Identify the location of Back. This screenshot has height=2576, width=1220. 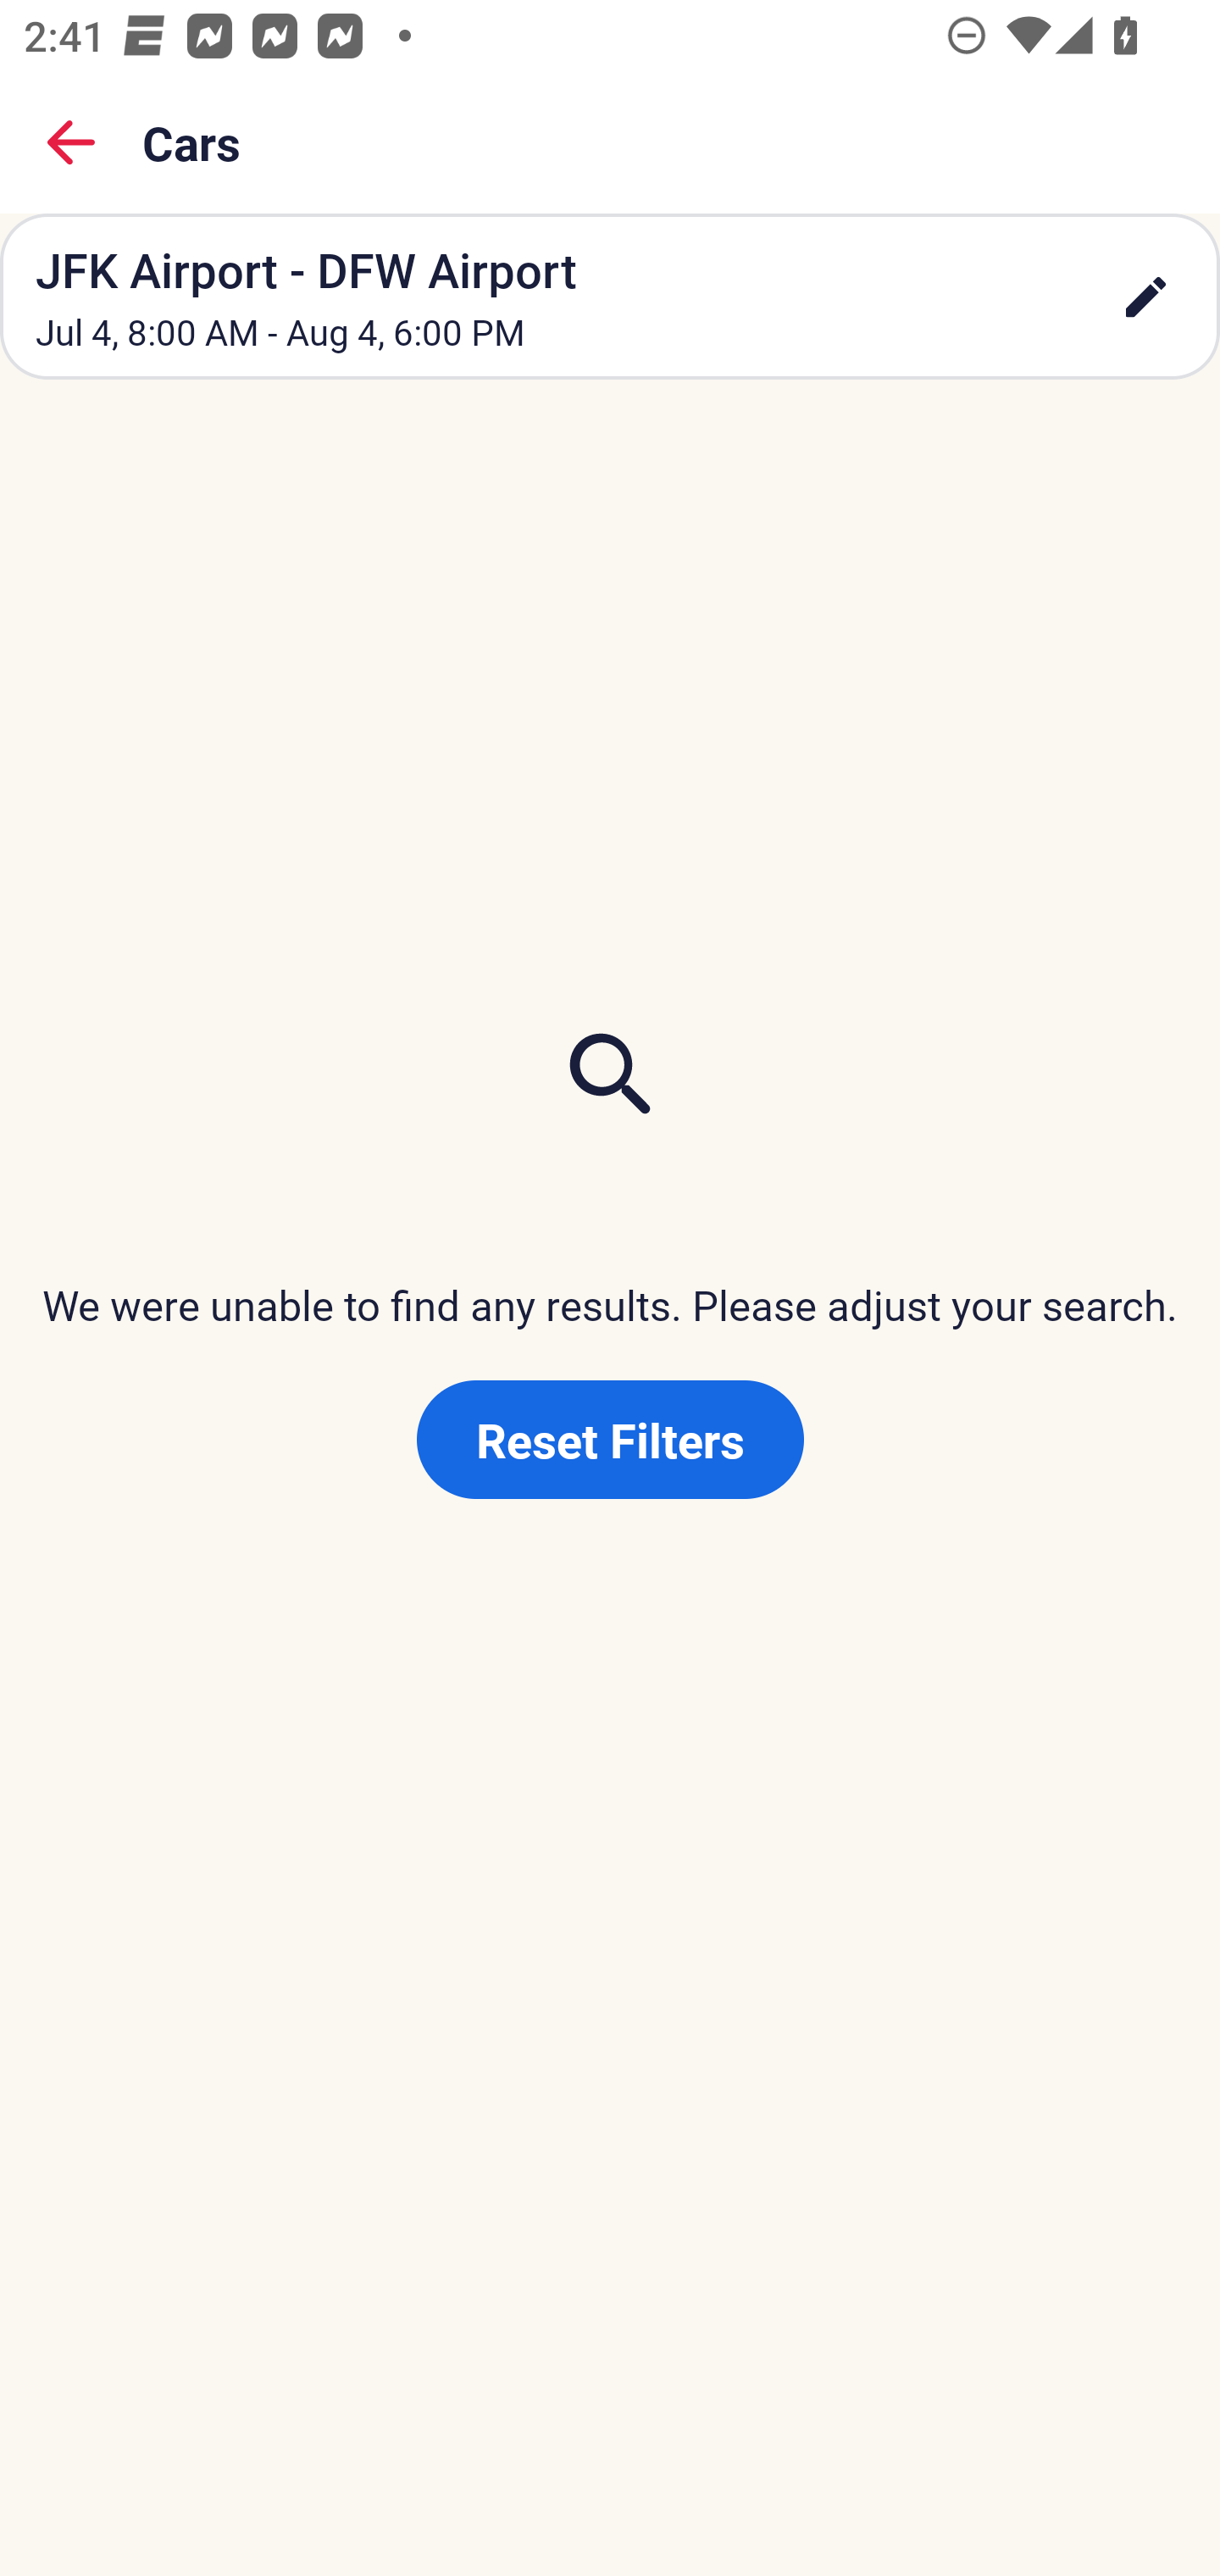
(71, 142).